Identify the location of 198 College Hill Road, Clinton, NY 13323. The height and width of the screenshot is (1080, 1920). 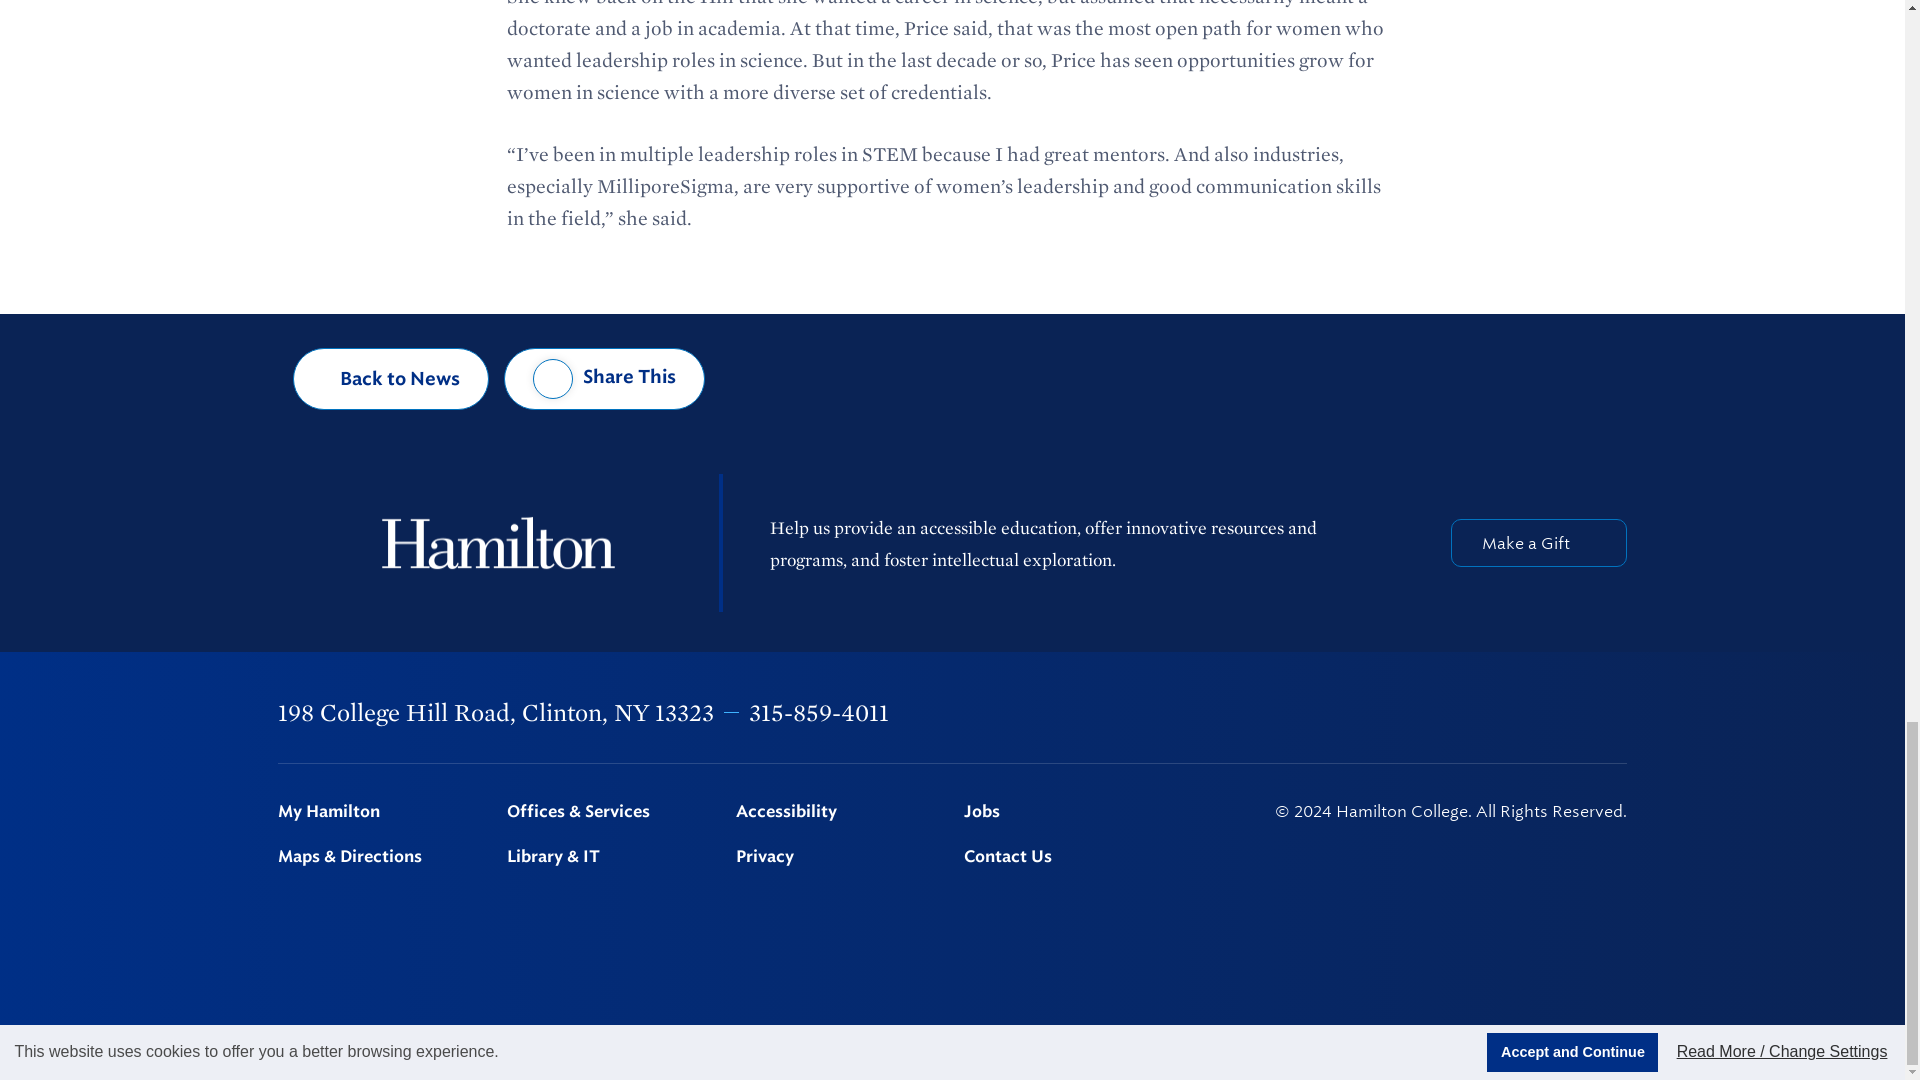
(496, 712).